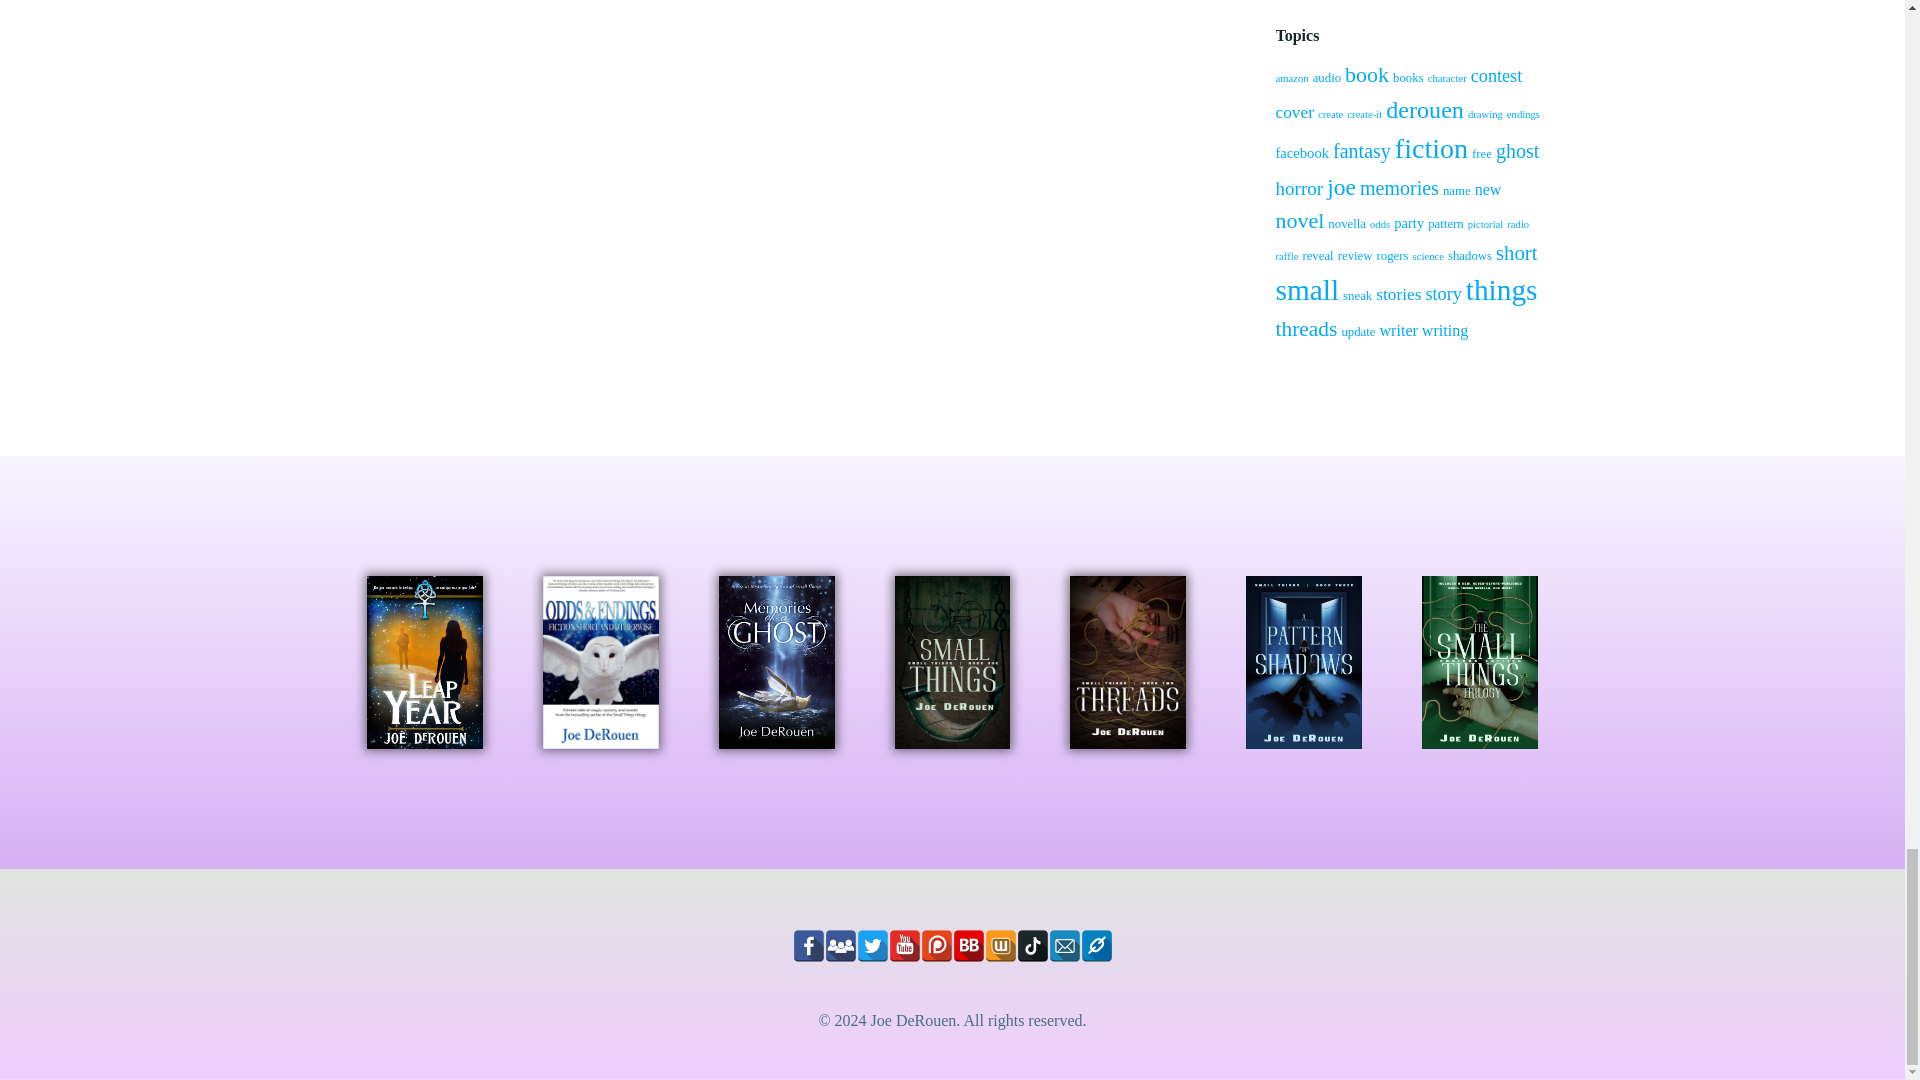 This screenshot has height=1080, width=1920. What do you see at coordinates (968, 946) in the screenshot?
I see `BookBub` at bounding box center [968, 946].